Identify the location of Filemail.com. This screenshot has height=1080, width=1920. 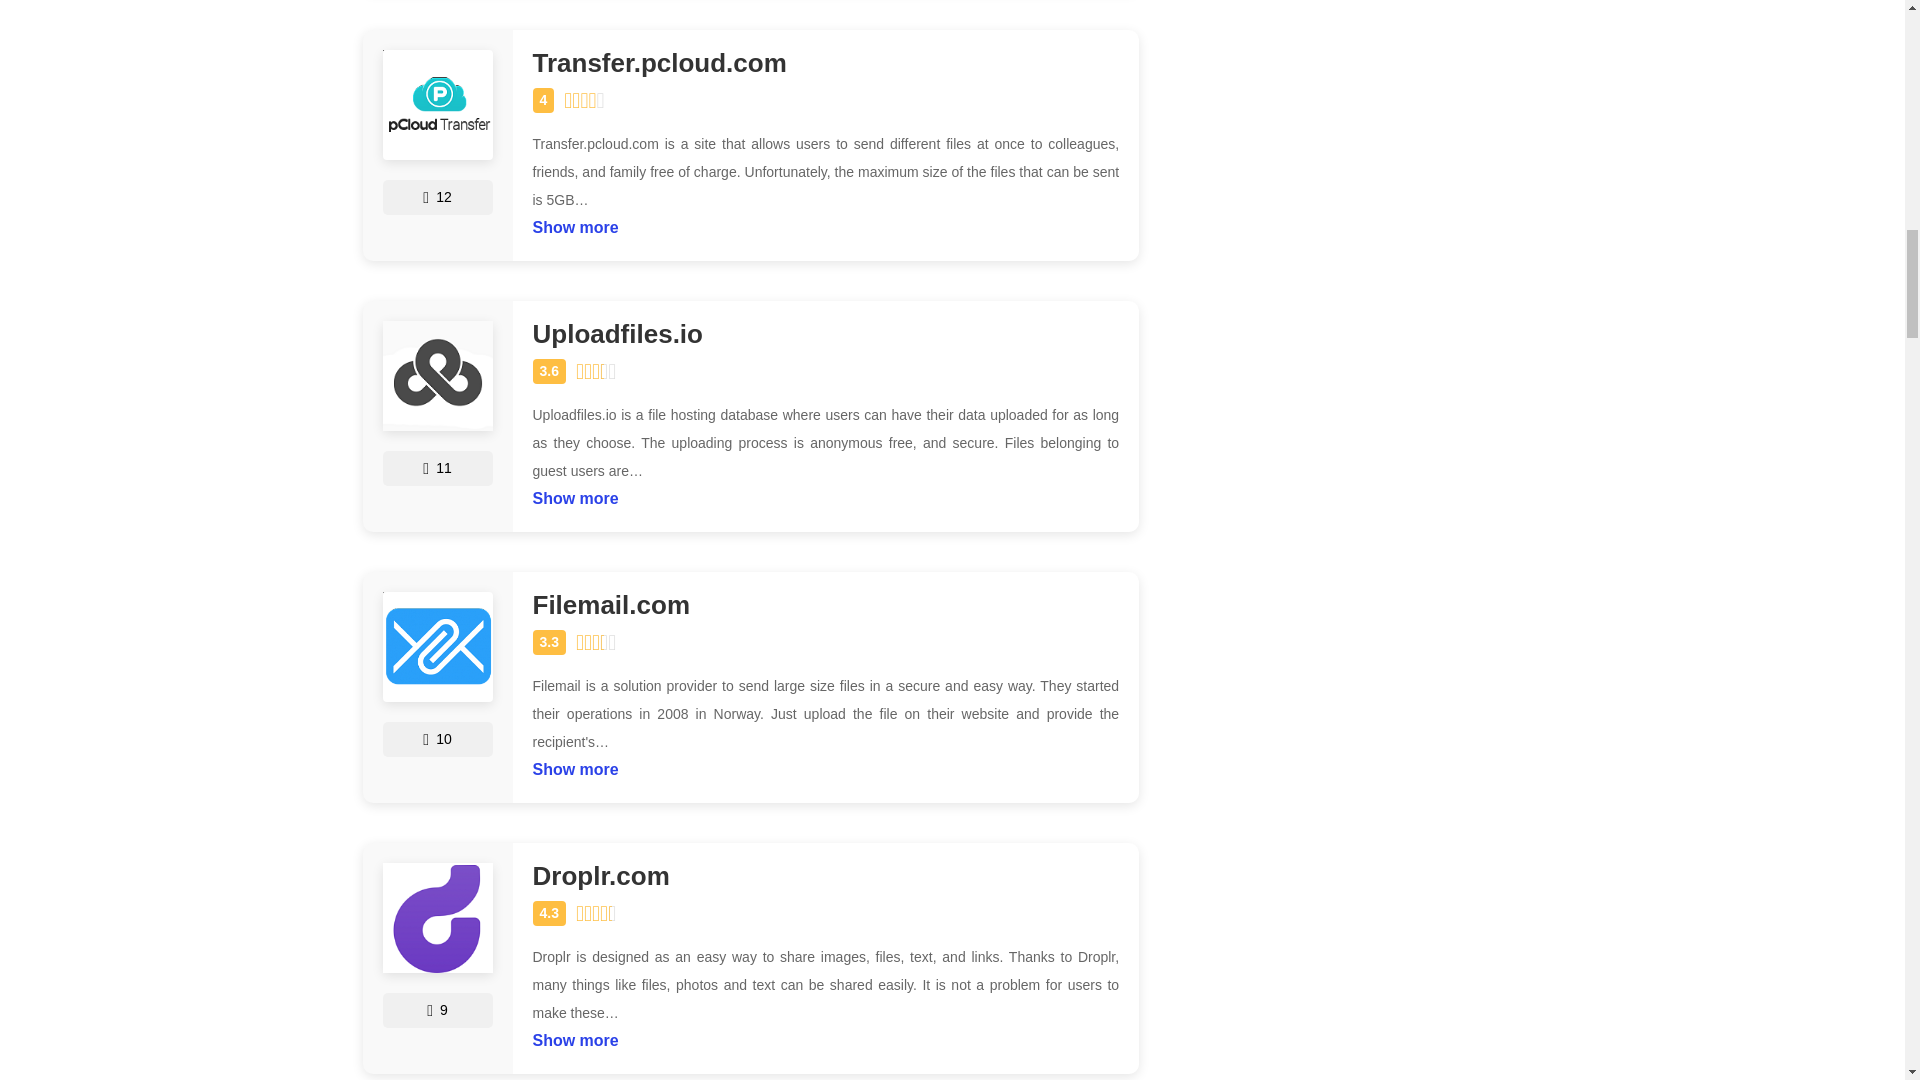
(825, 604).